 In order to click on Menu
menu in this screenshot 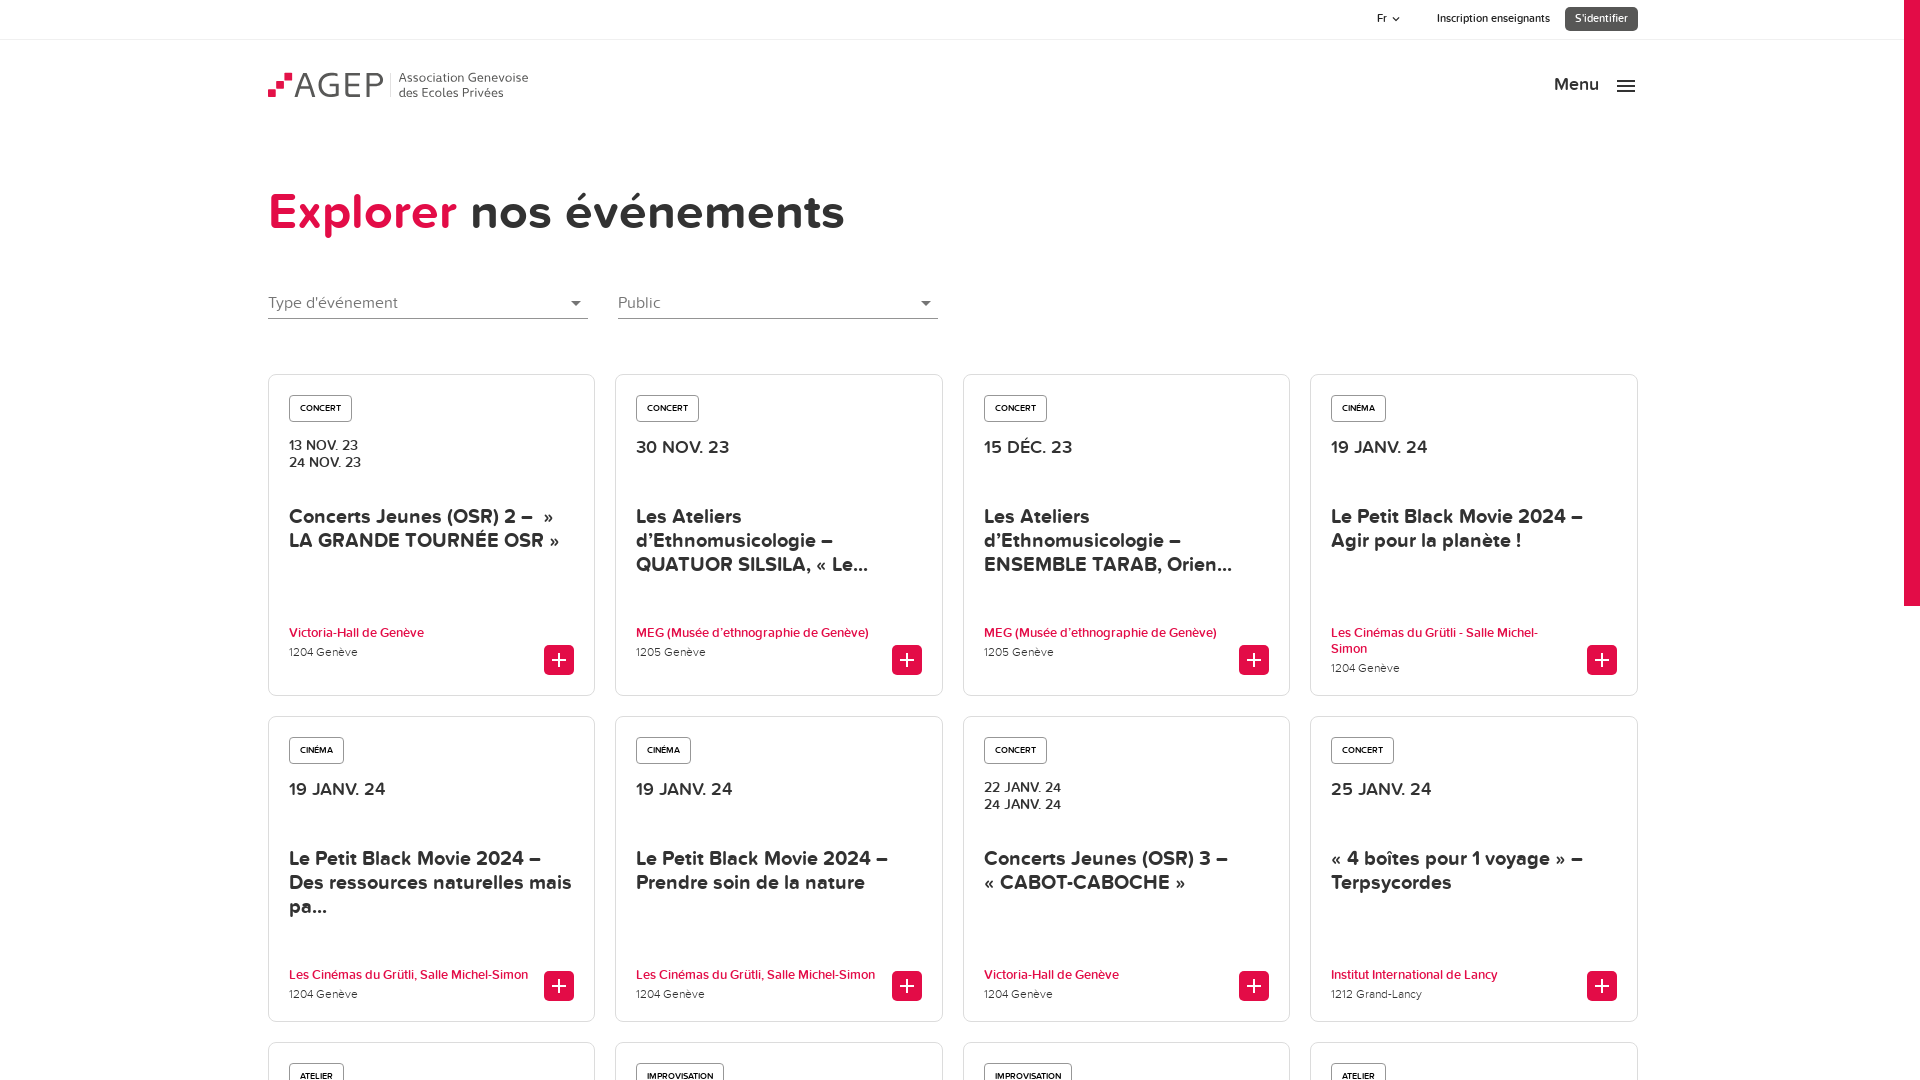, I will do `click(1596, 84)`.